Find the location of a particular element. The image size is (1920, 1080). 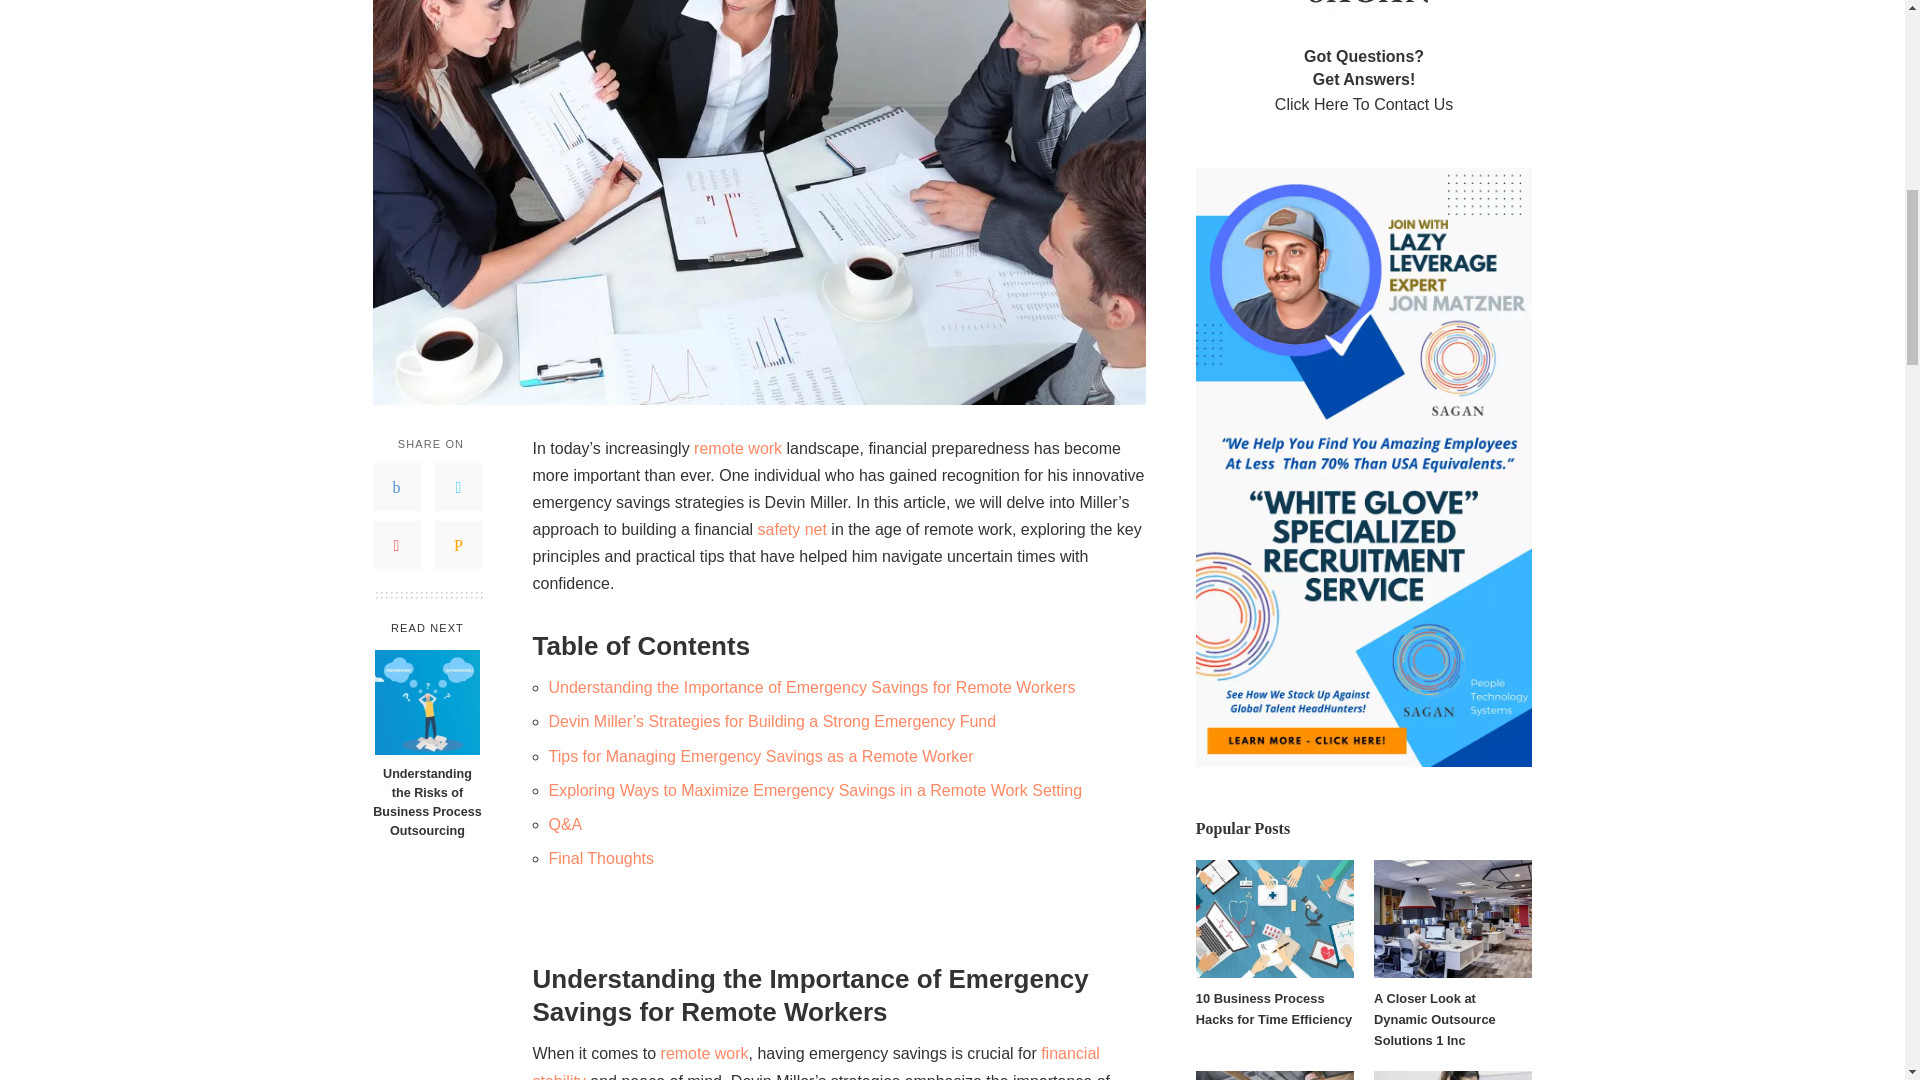

Understanding the Risks of Business Process Outsourcing is located at coordinates (426, 802).